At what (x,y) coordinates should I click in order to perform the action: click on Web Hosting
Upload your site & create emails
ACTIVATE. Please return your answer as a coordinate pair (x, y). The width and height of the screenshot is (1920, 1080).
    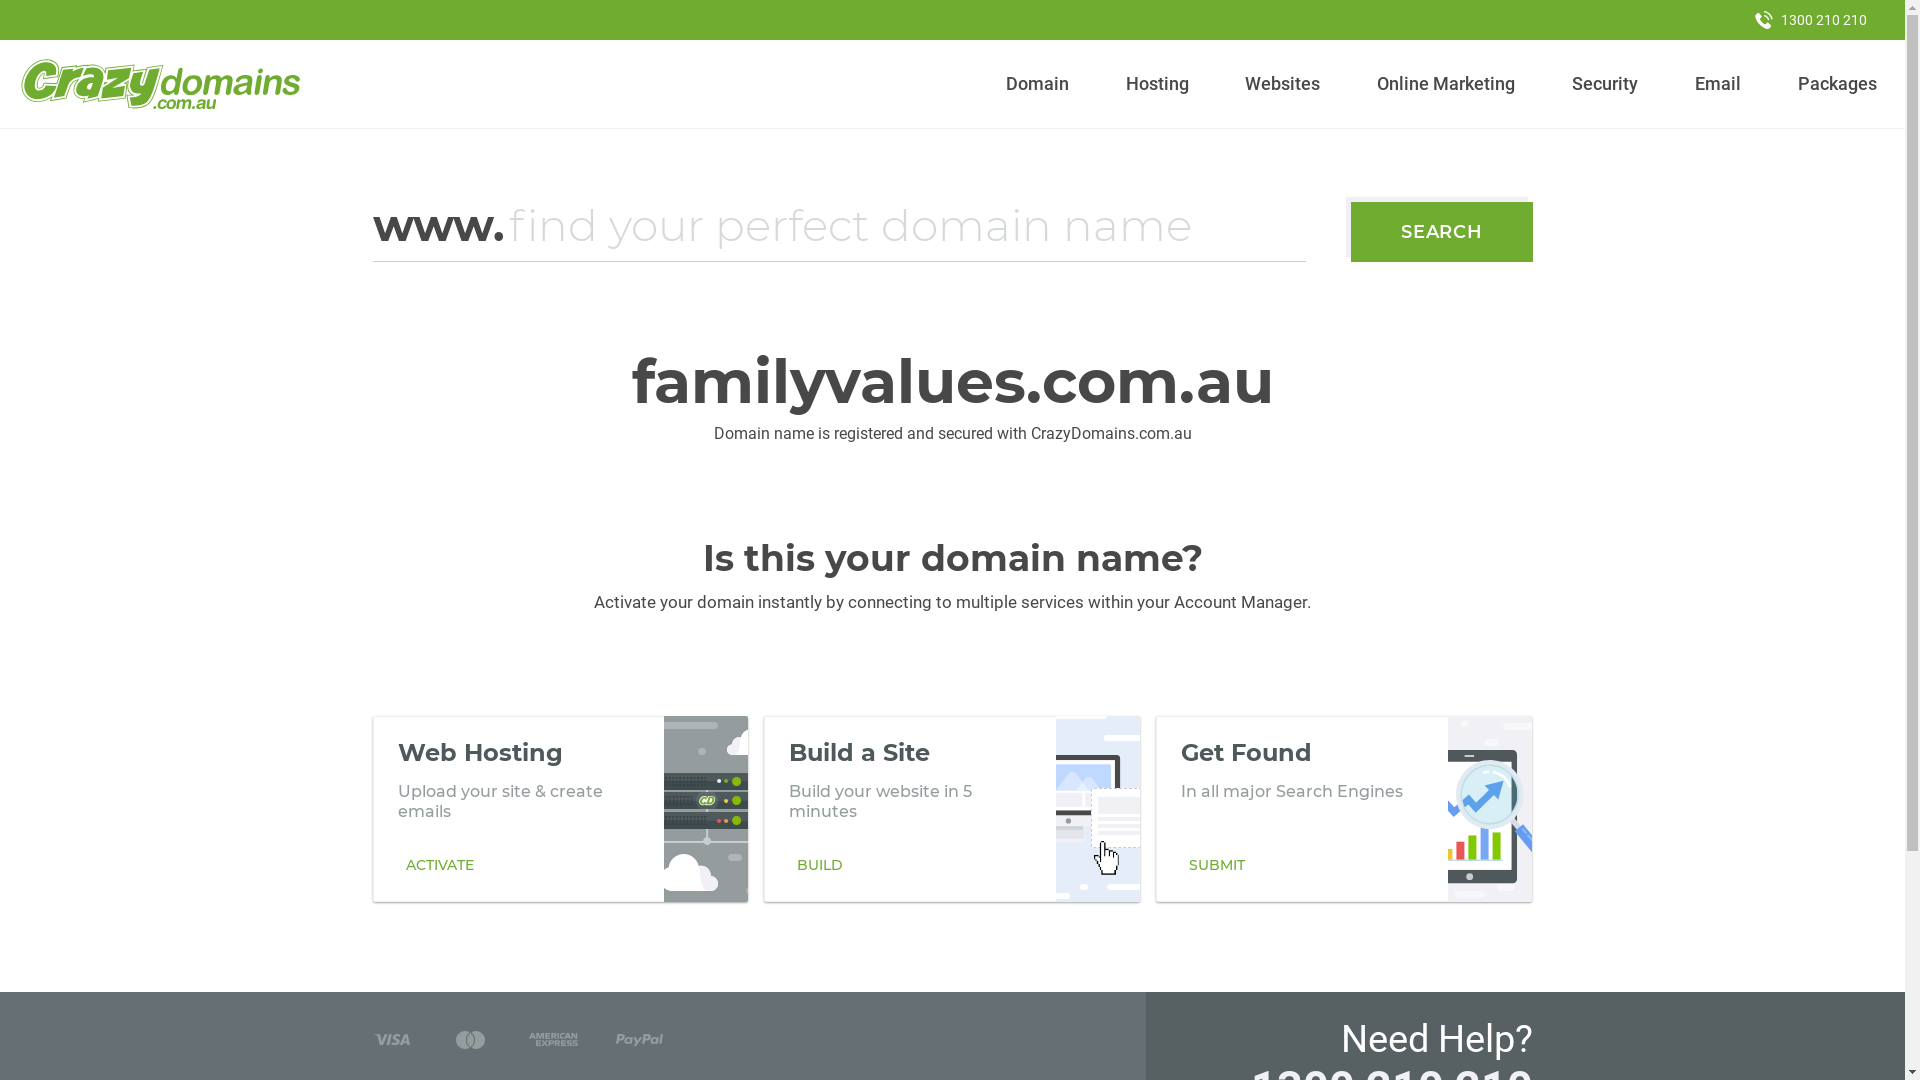
    Looking at the image, I should click on (560, 809).